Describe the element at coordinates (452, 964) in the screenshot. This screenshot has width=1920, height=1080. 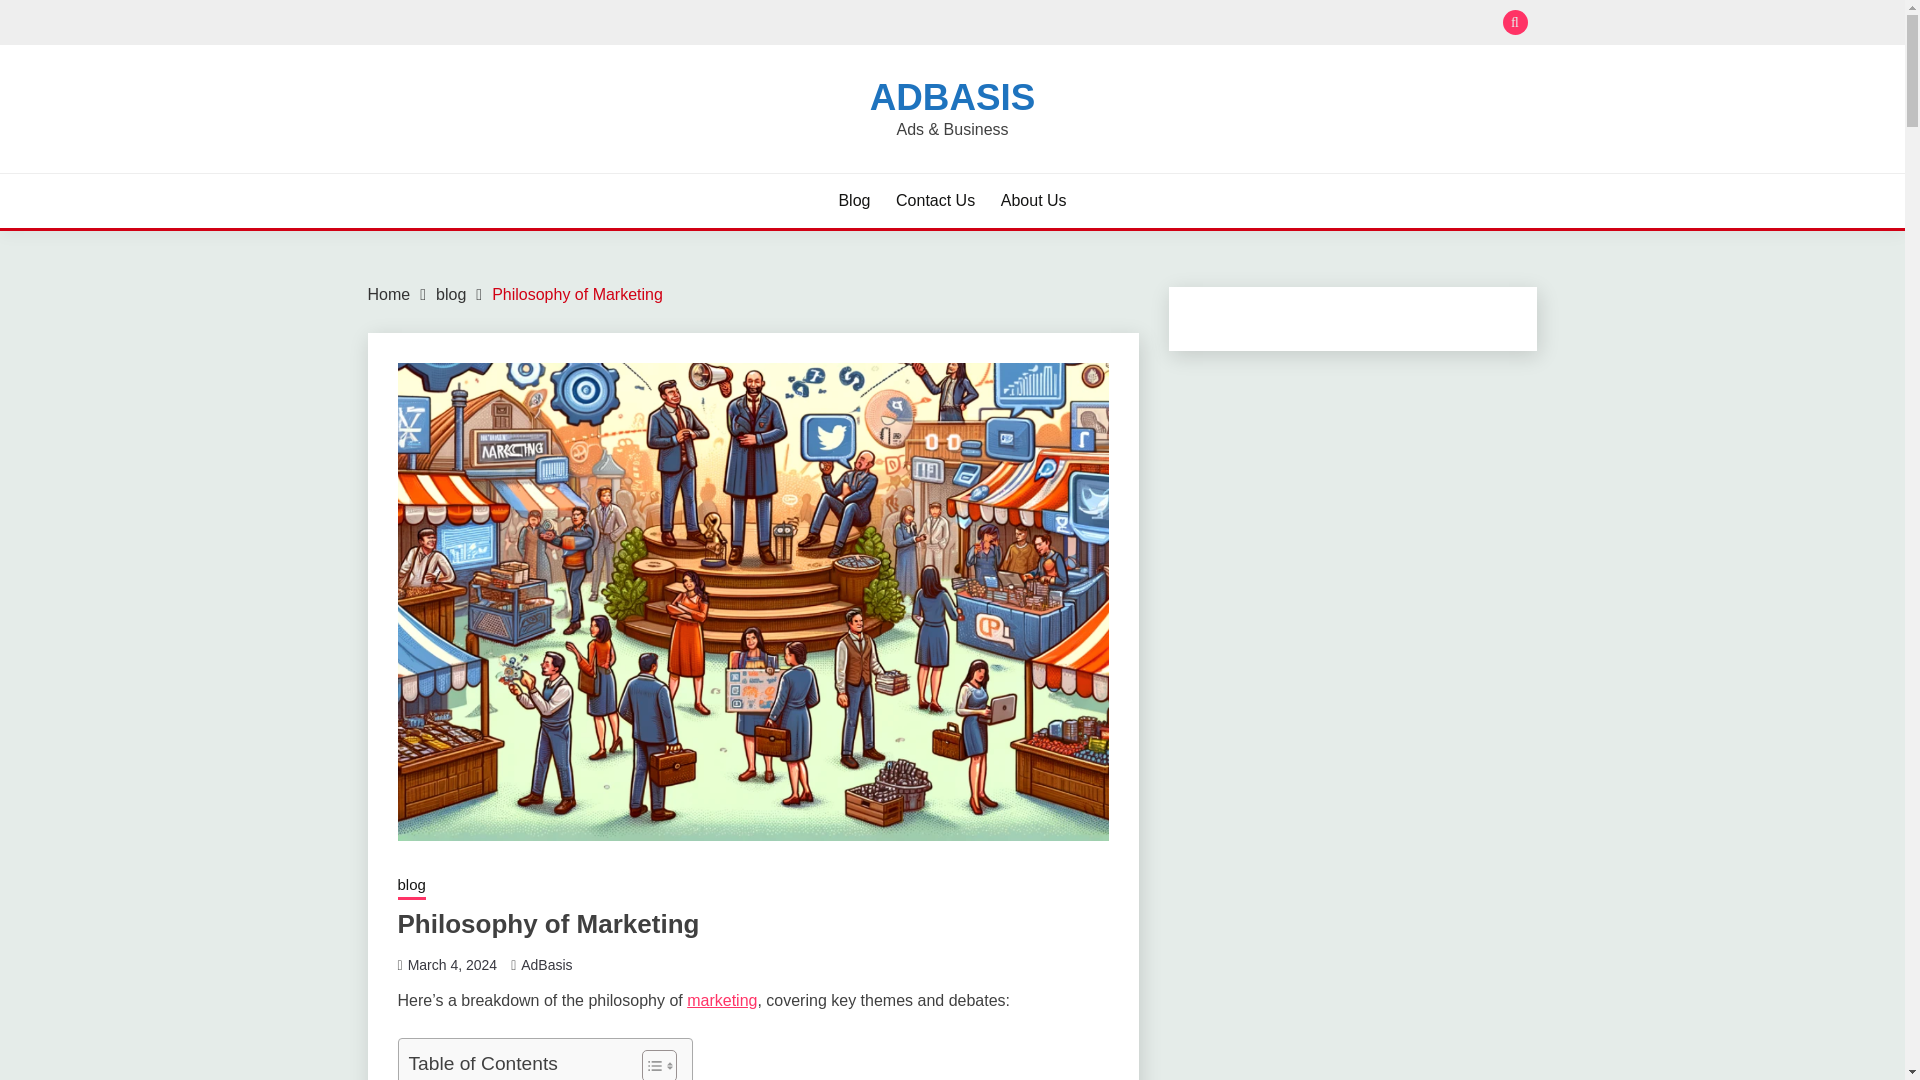
I see `March 4, 2024` at that location.